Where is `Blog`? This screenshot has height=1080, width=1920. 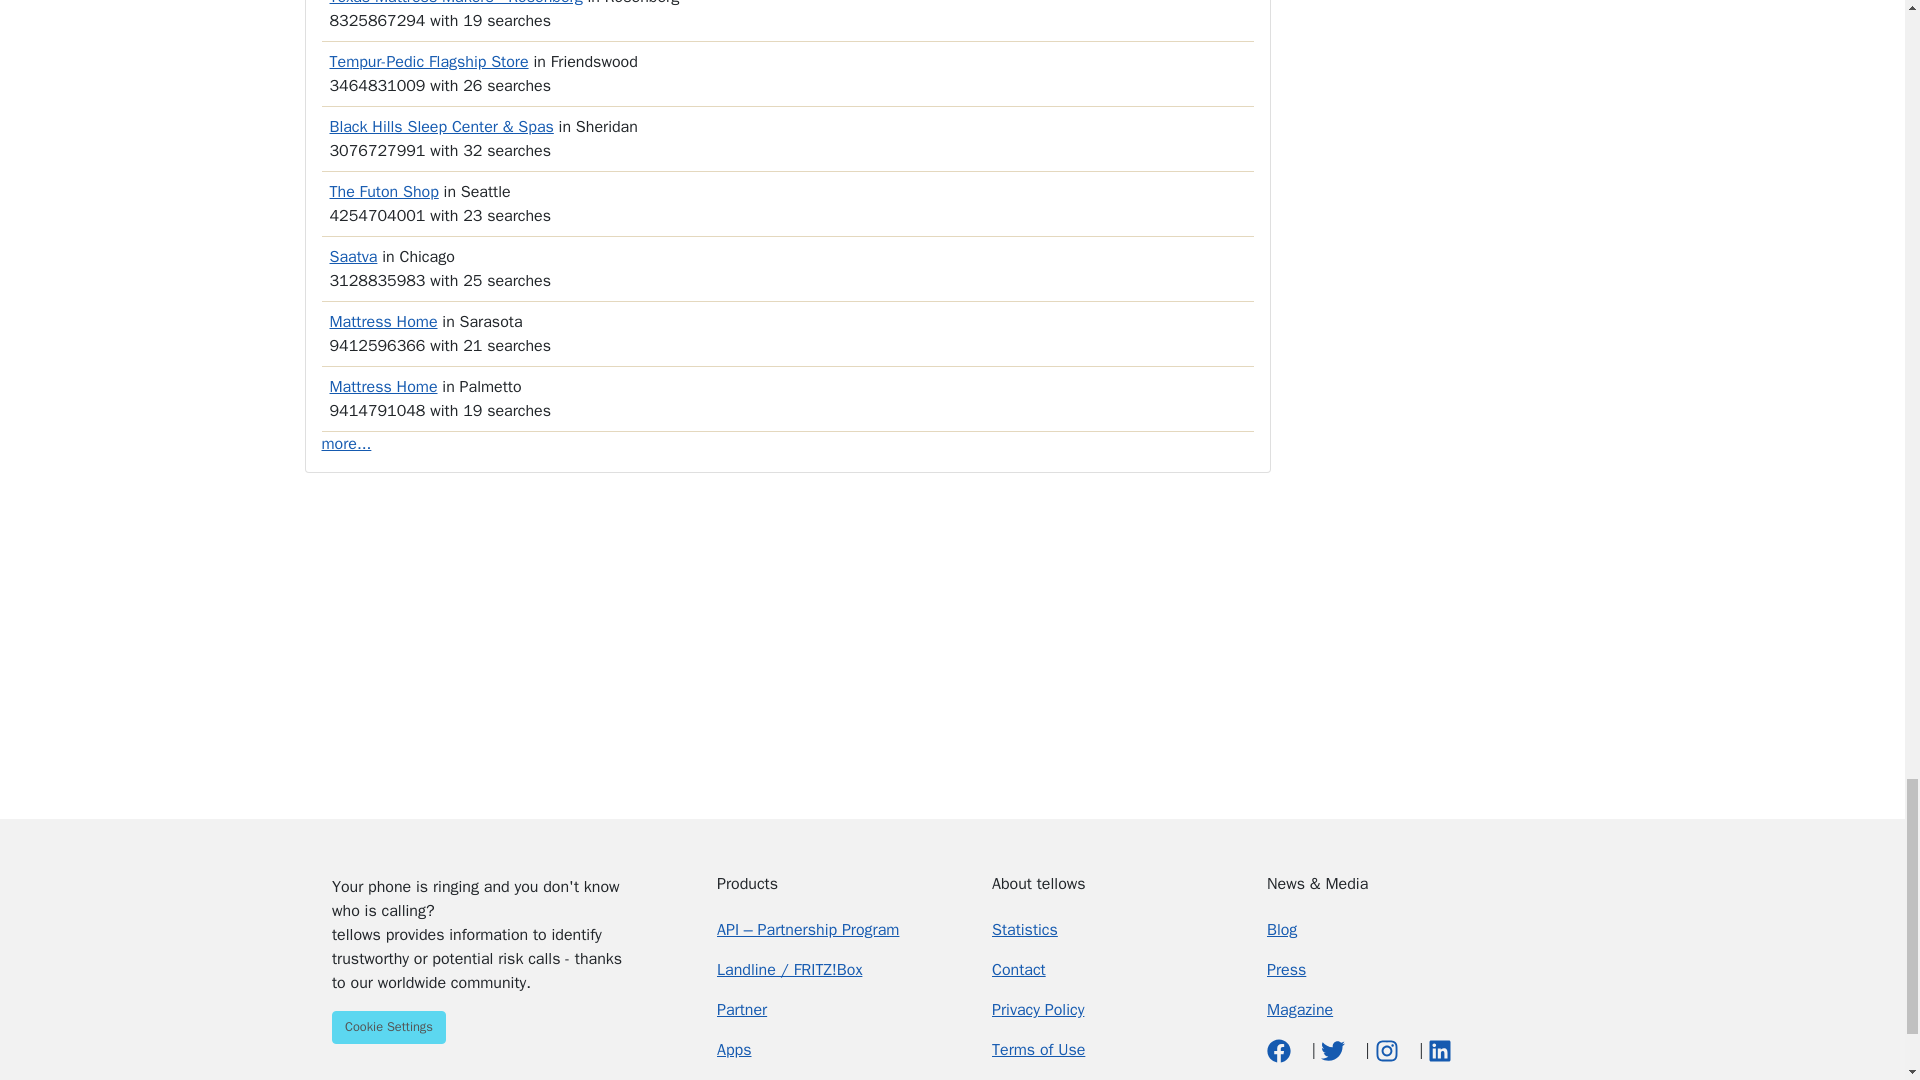
Blog is located at coordinates (1282, 930).